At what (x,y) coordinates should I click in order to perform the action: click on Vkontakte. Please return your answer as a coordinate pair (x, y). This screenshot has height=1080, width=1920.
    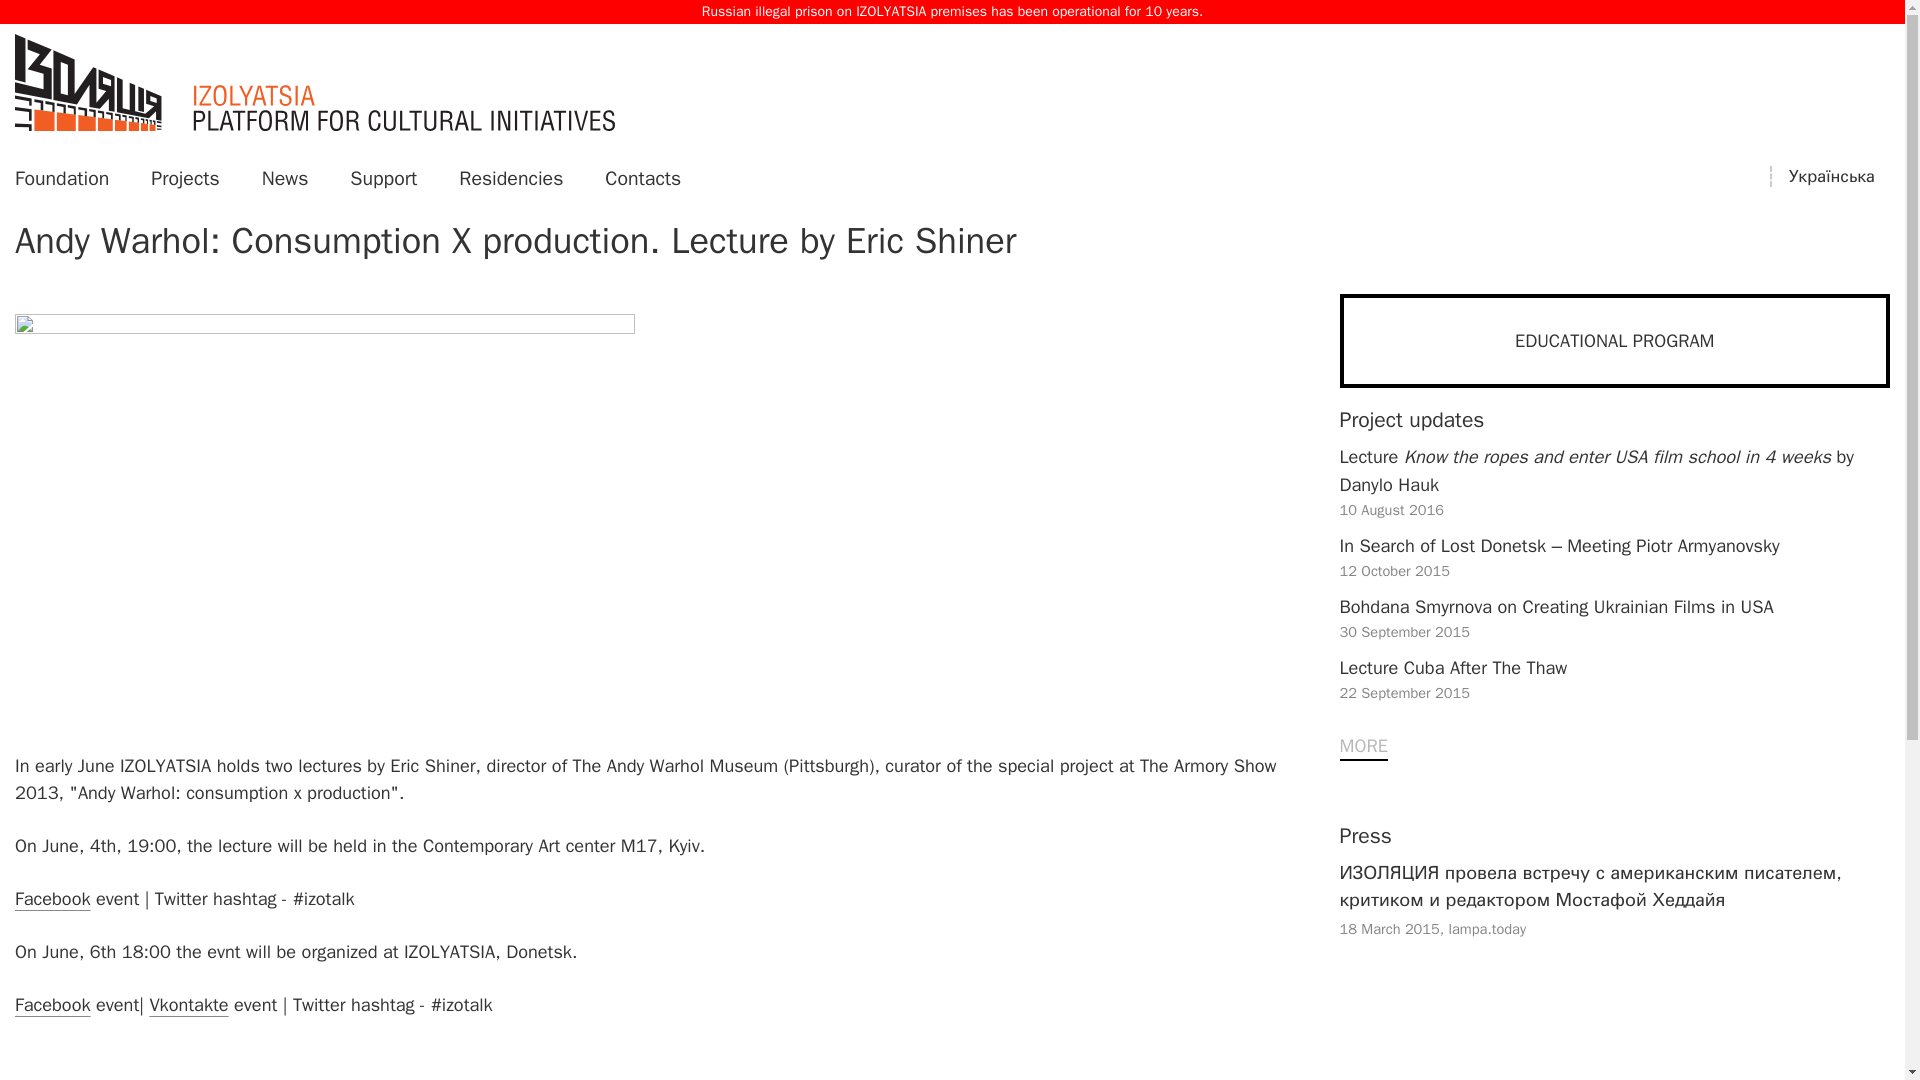
    Looking at the image, I should click on (188, 1004).